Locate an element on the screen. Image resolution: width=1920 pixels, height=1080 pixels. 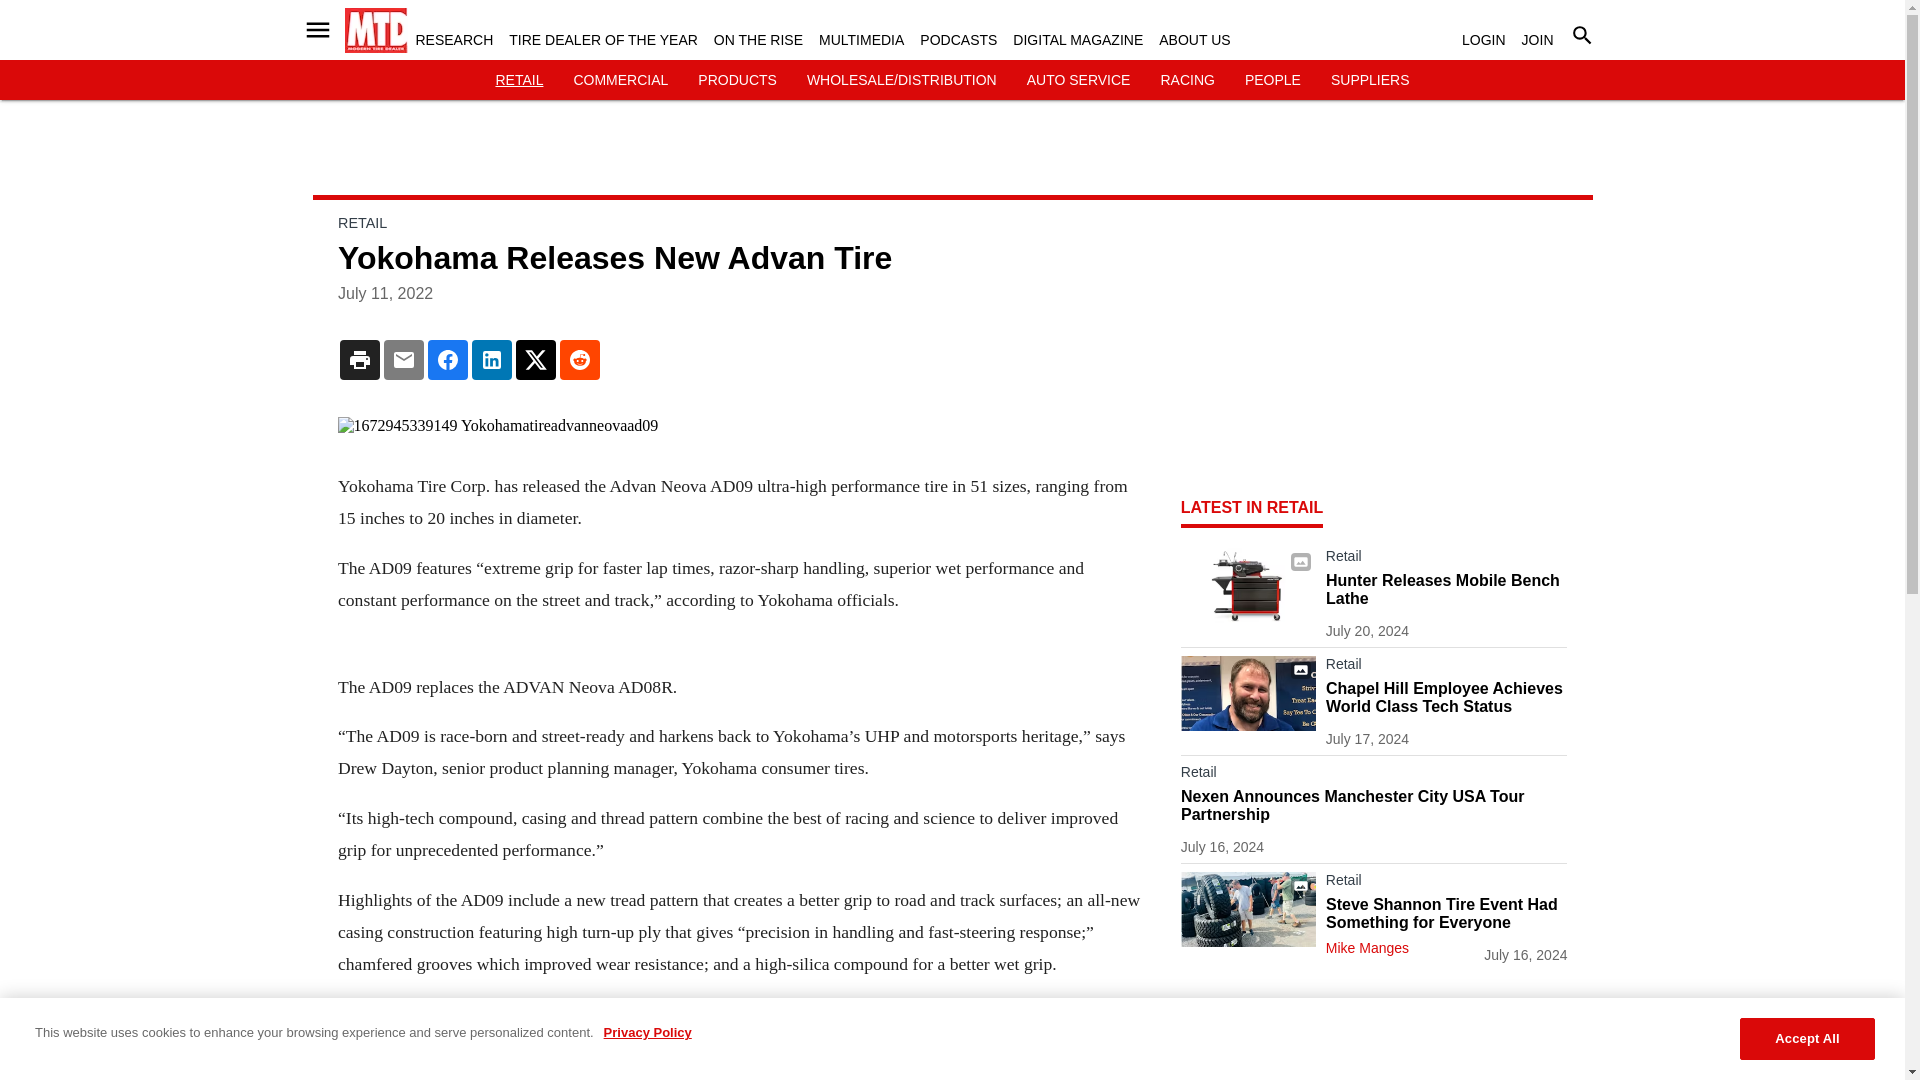
TIRE DEALER OF THE YEAR is located at coordinates (603, 40).